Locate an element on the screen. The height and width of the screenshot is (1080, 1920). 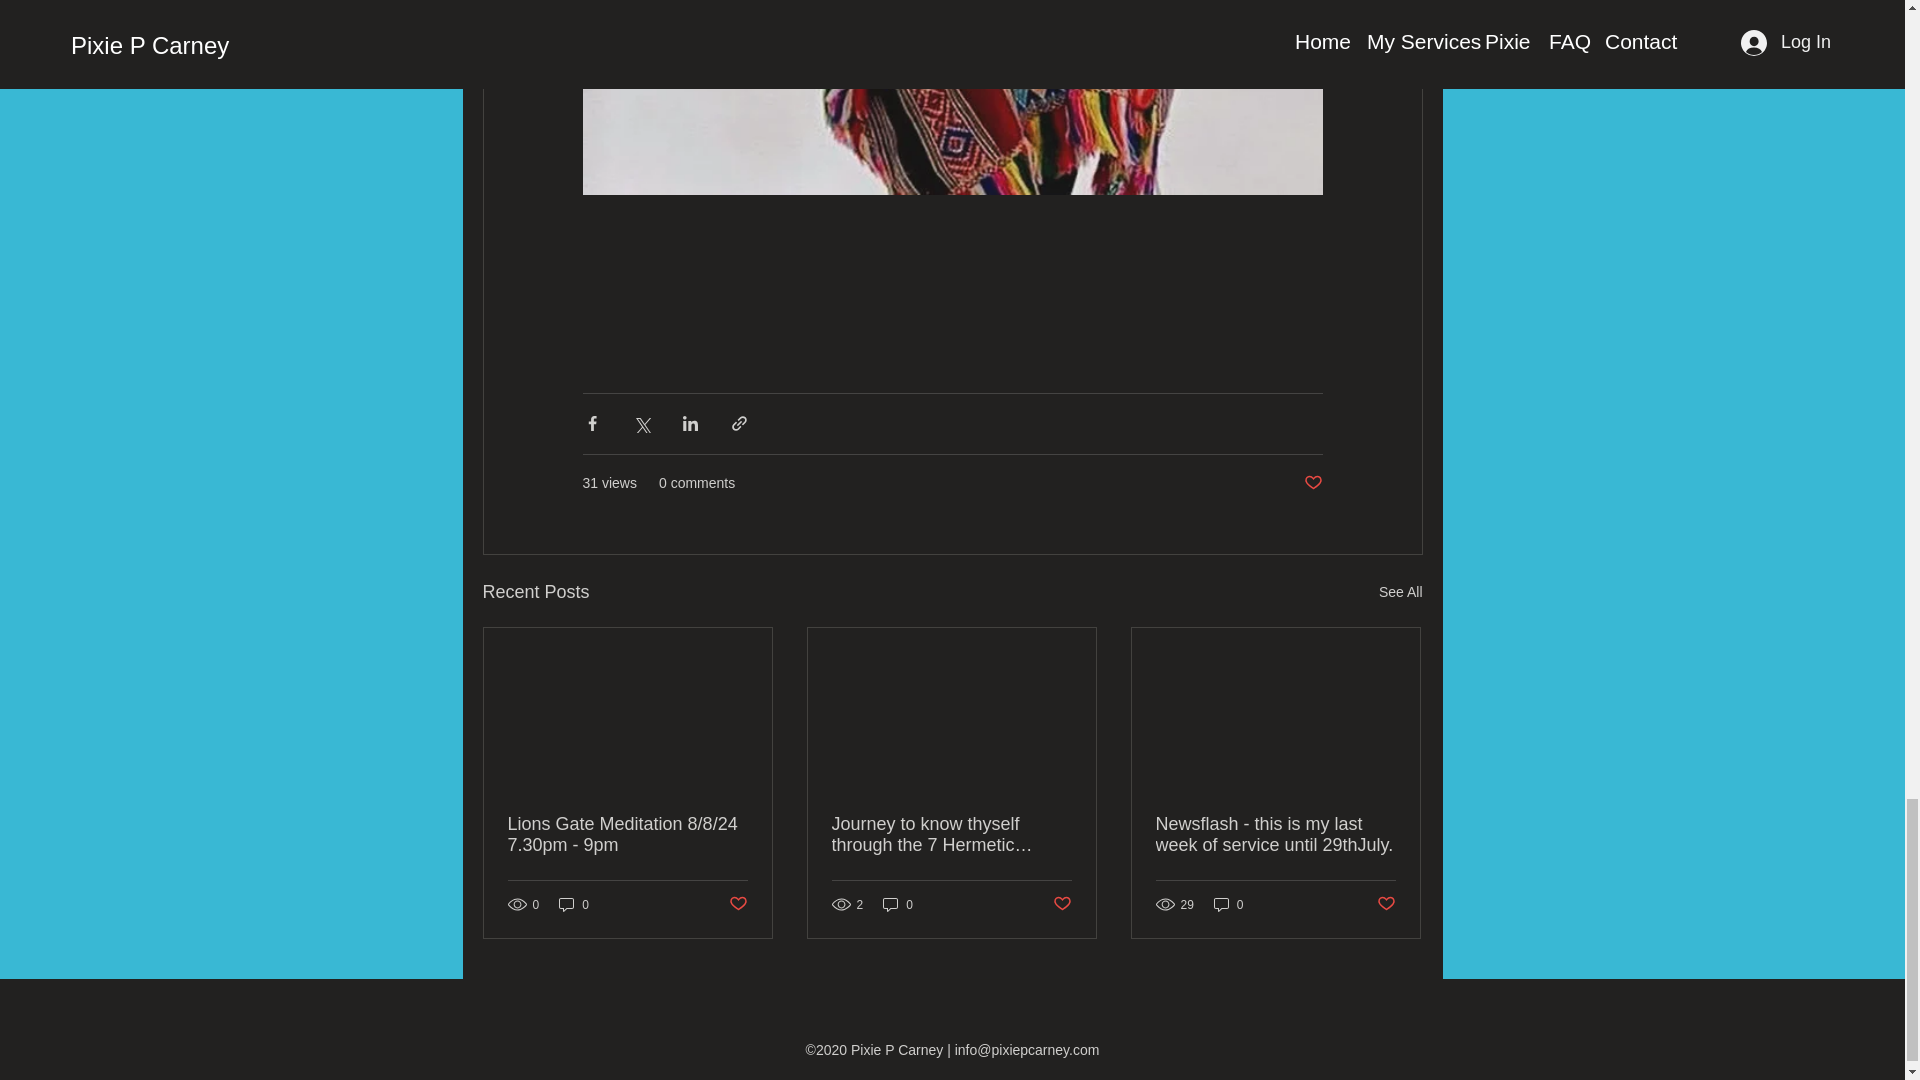
Post not marked as liked is located at coordinates (1386, 904).